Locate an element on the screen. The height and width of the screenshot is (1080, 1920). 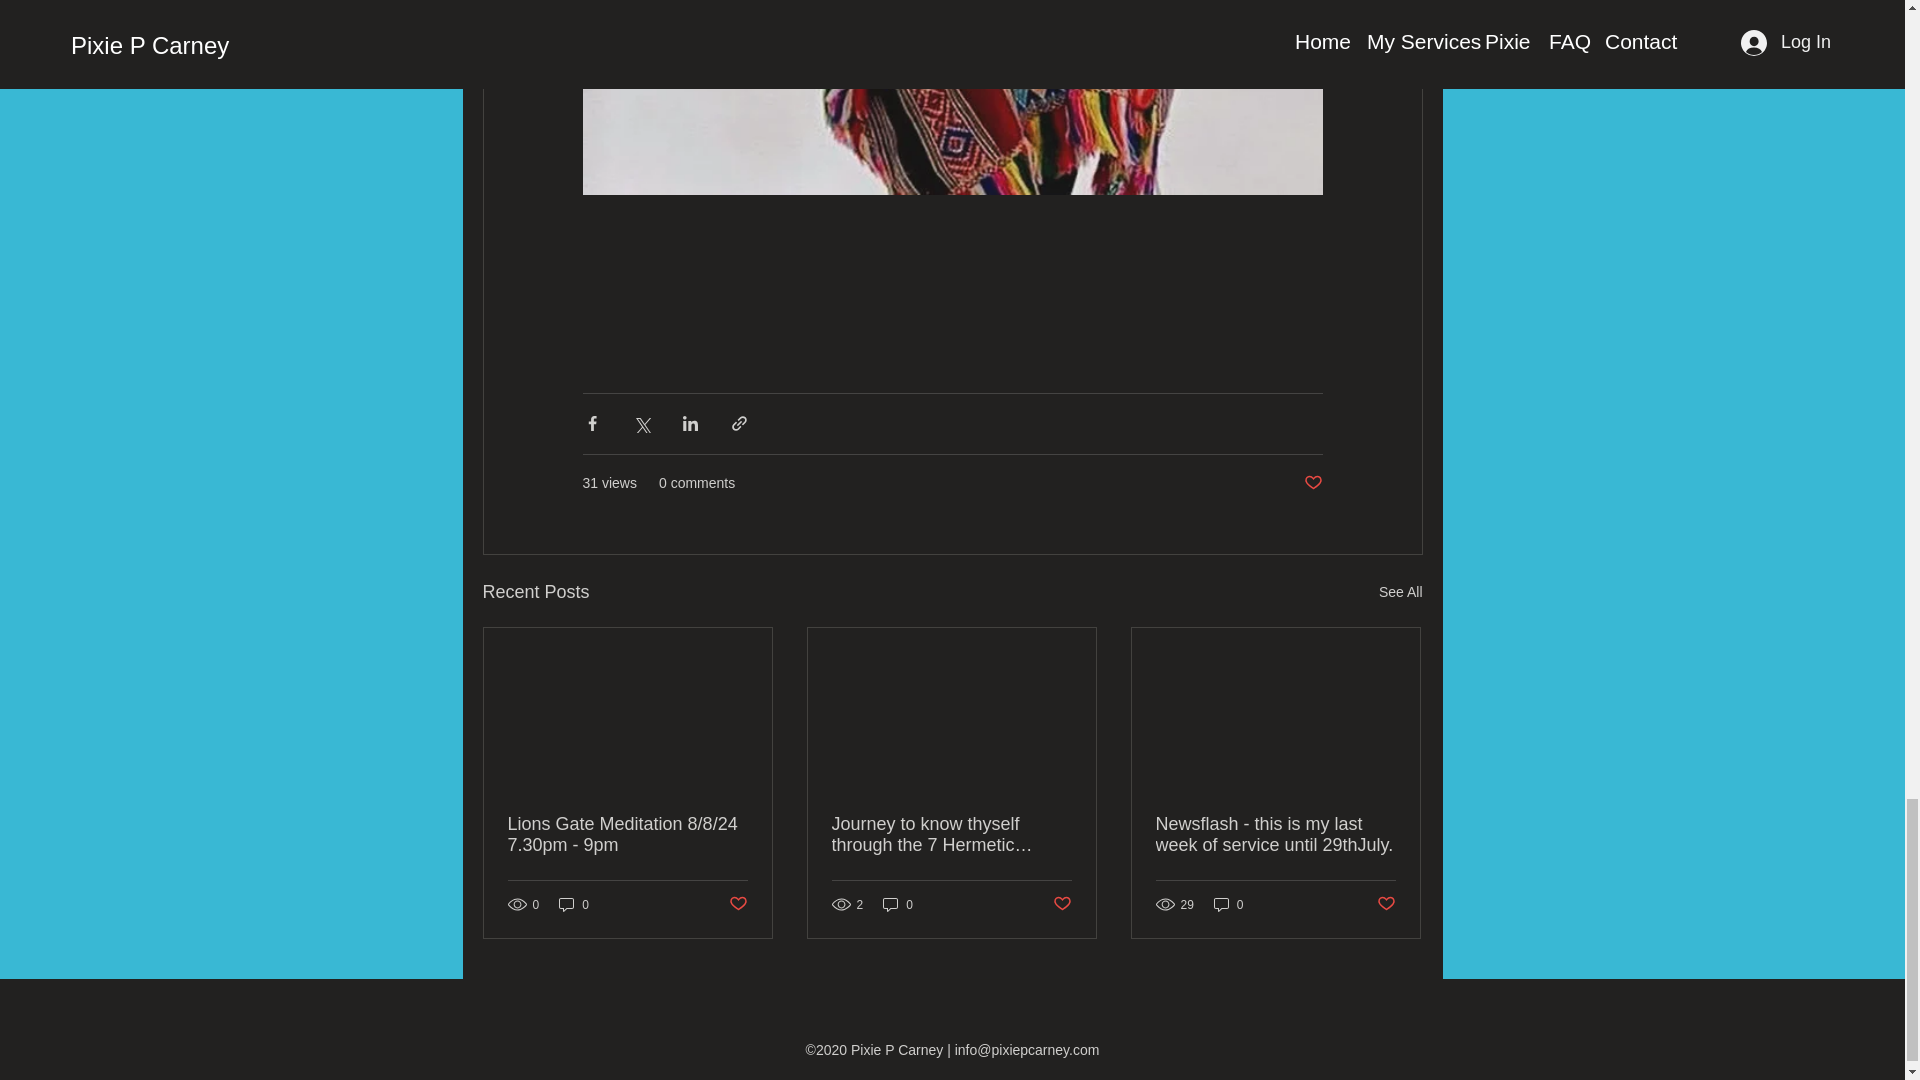
Post not marked as liked is located at coordinates (1386, 904).